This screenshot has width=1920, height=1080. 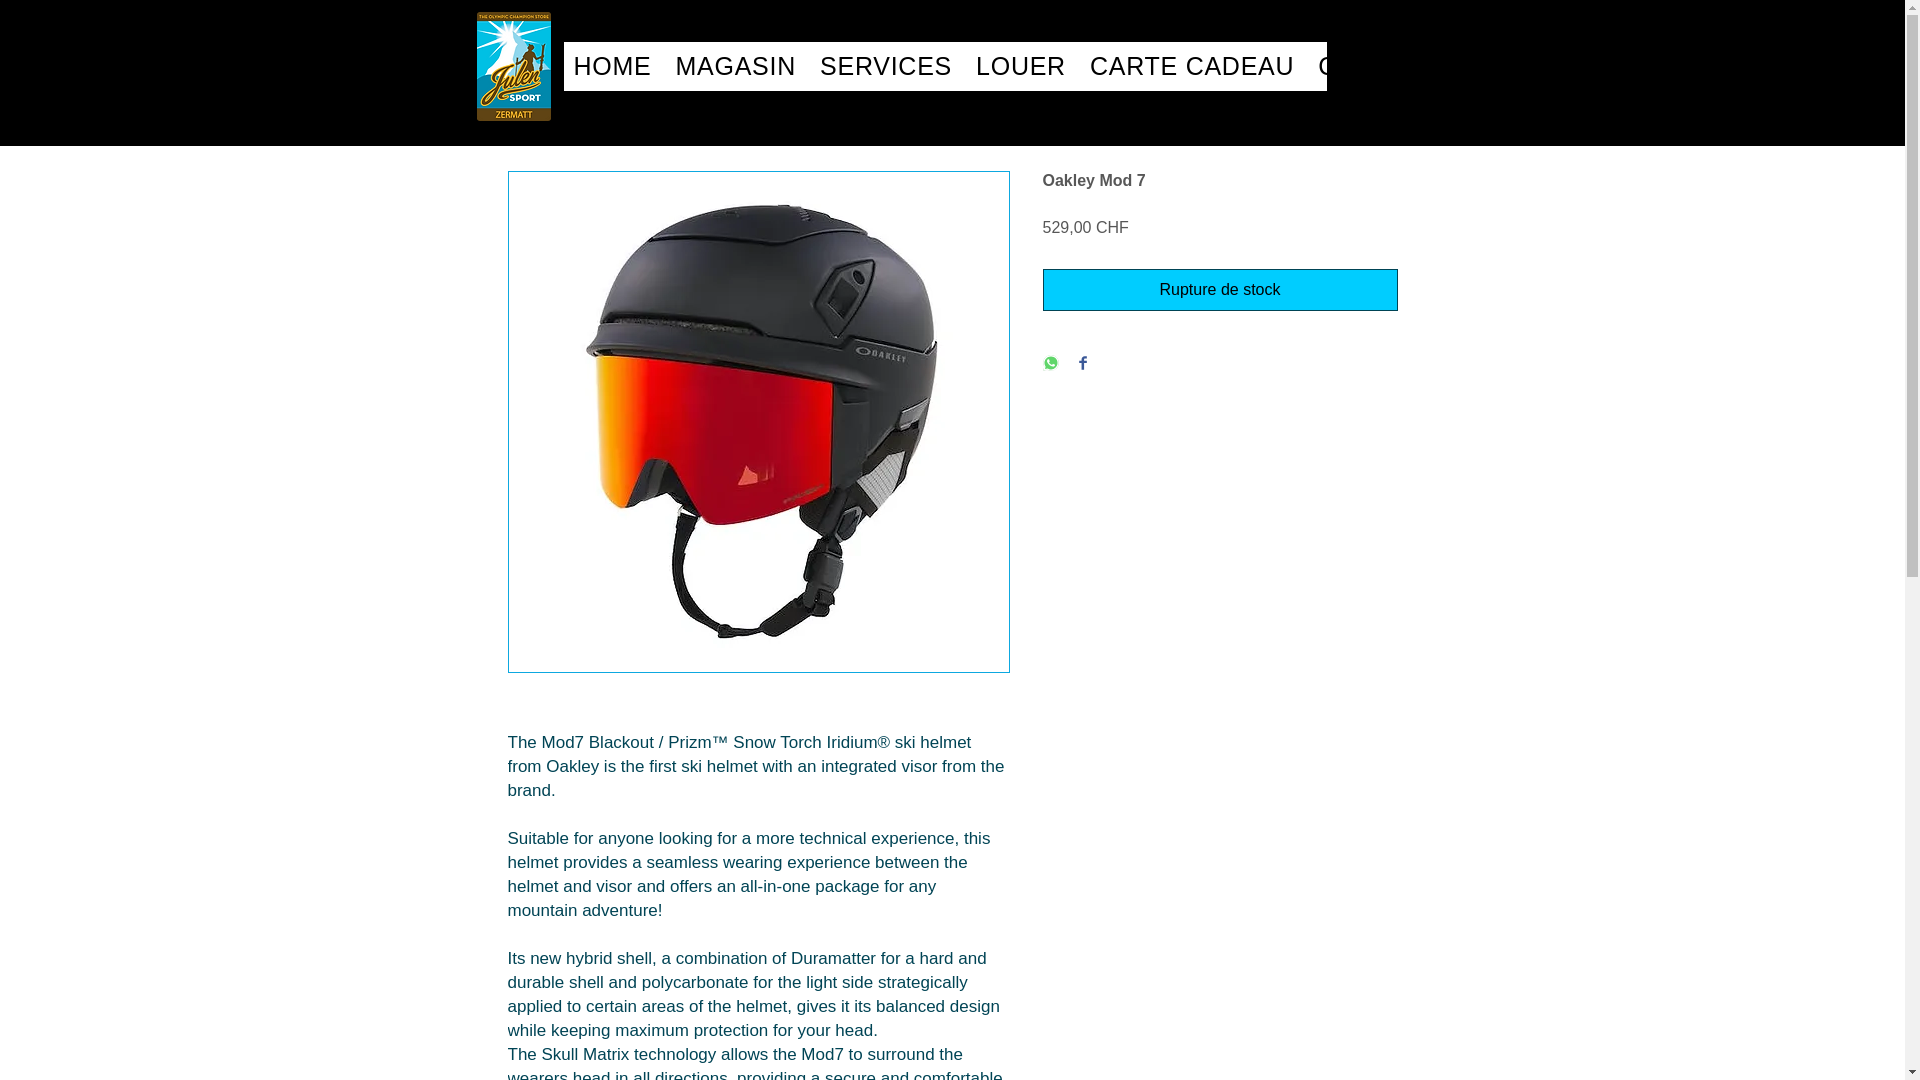 What do you see at coordinates (1191, 66) in the screenshot?
I see `CONTACT` at bounding box center [1191, 66].